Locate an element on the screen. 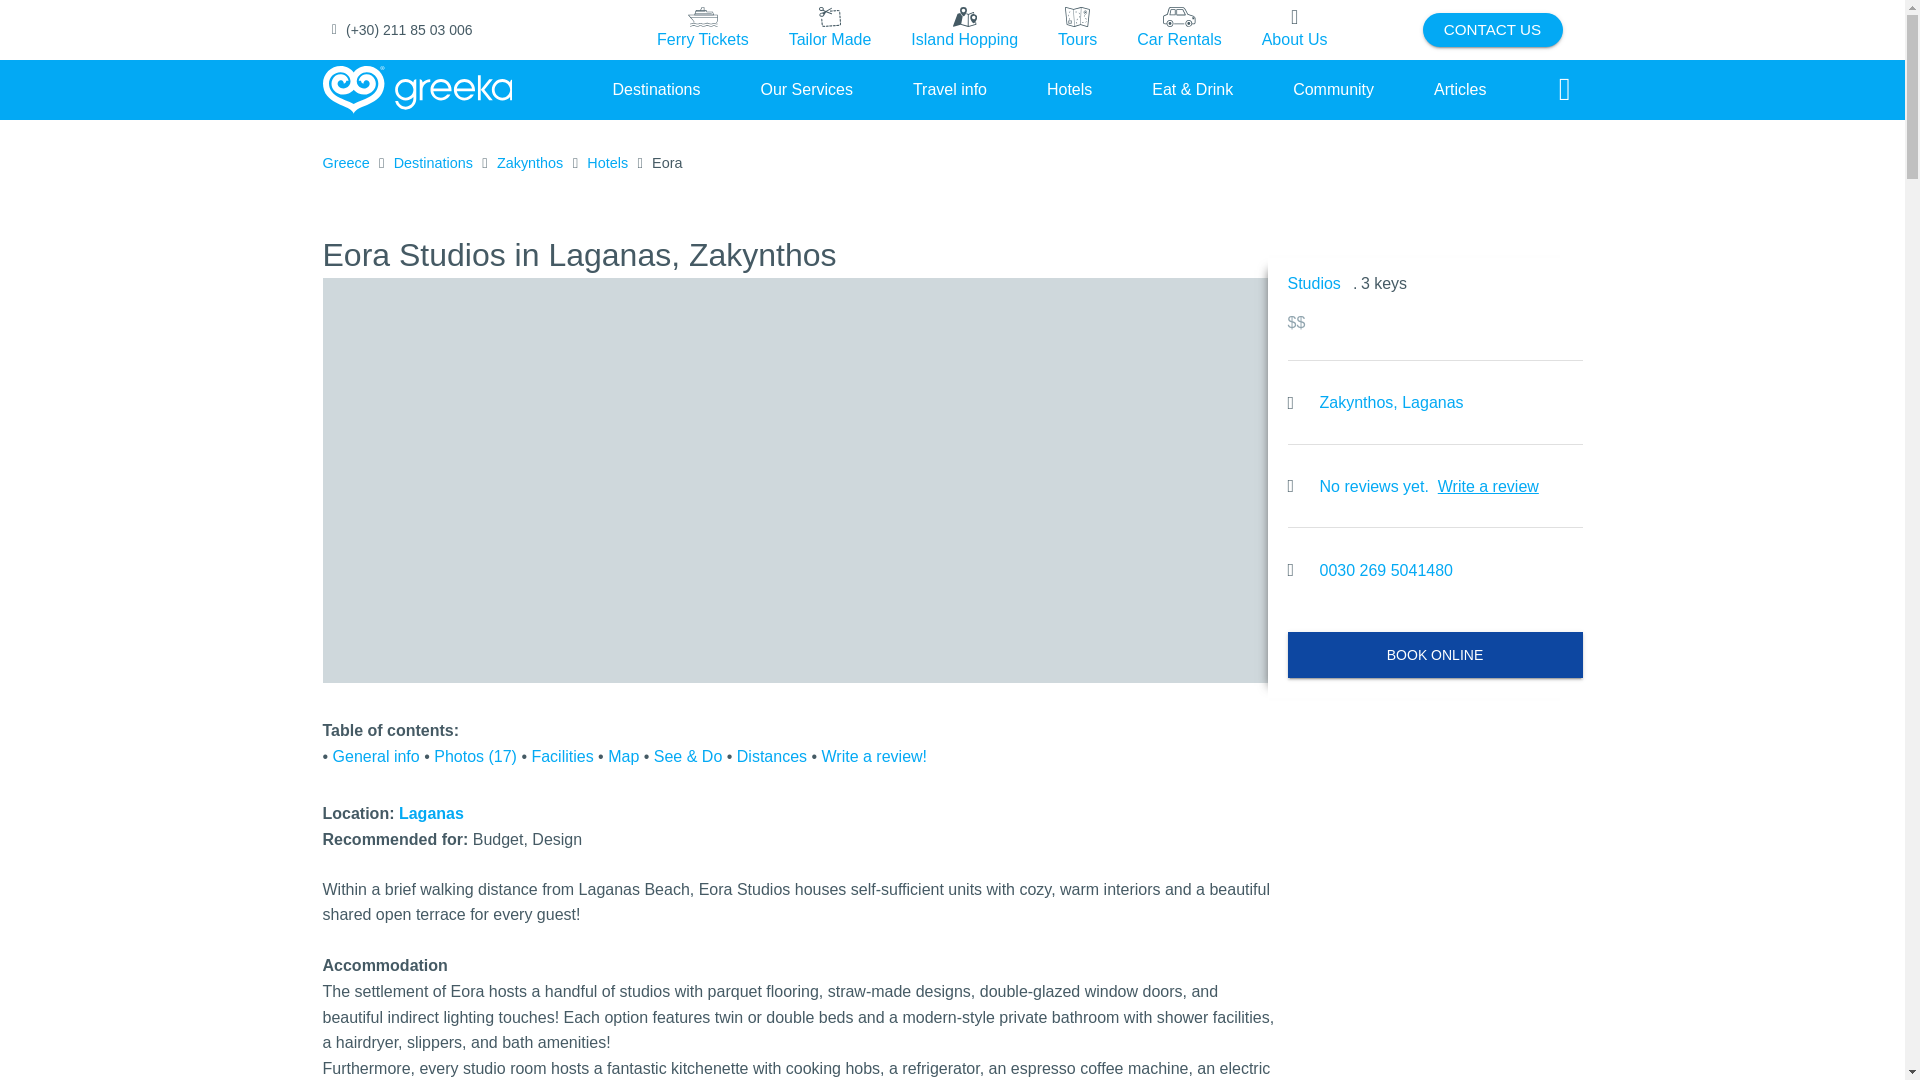 The height and width of the screenshot is (1080, 1920). Travel info is located at coordinates (950, 89).